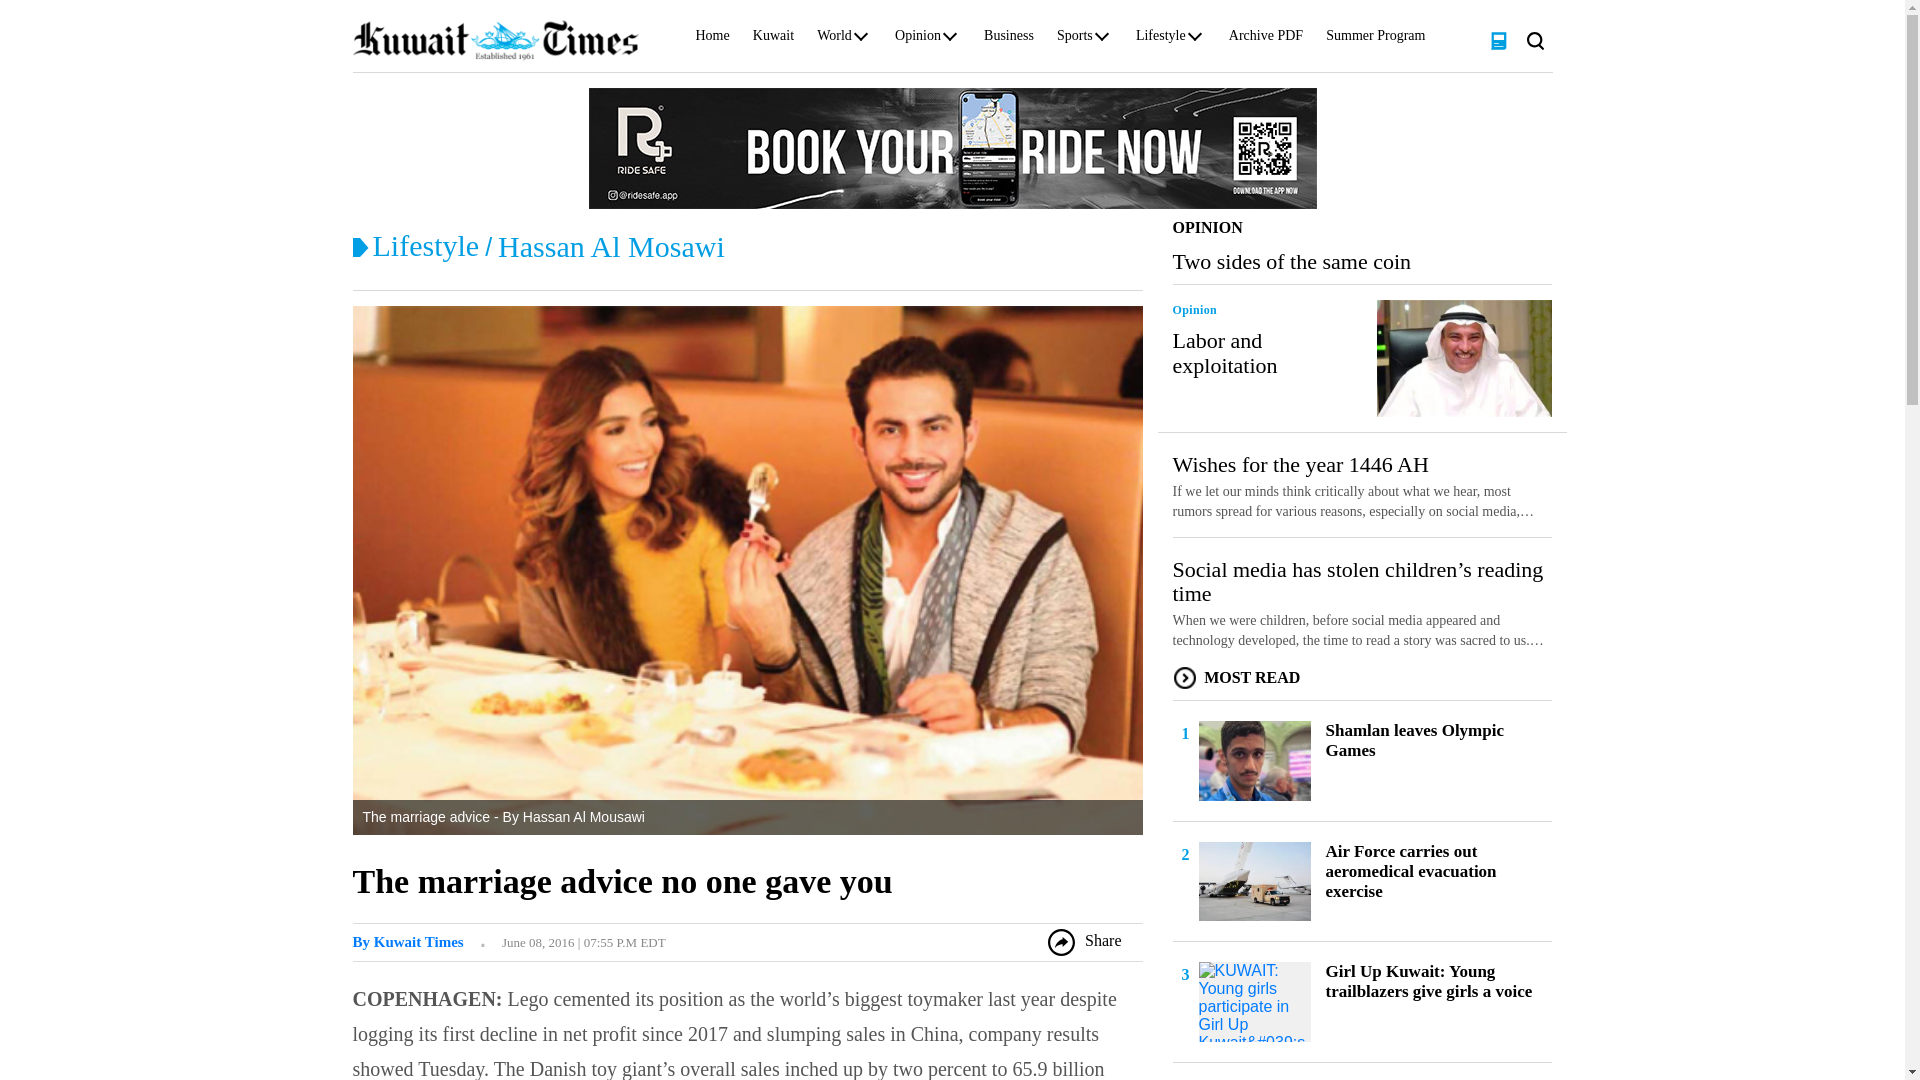  Describe the element at coordinates (712, 40) in the screenshot. I see `Home` at that location.